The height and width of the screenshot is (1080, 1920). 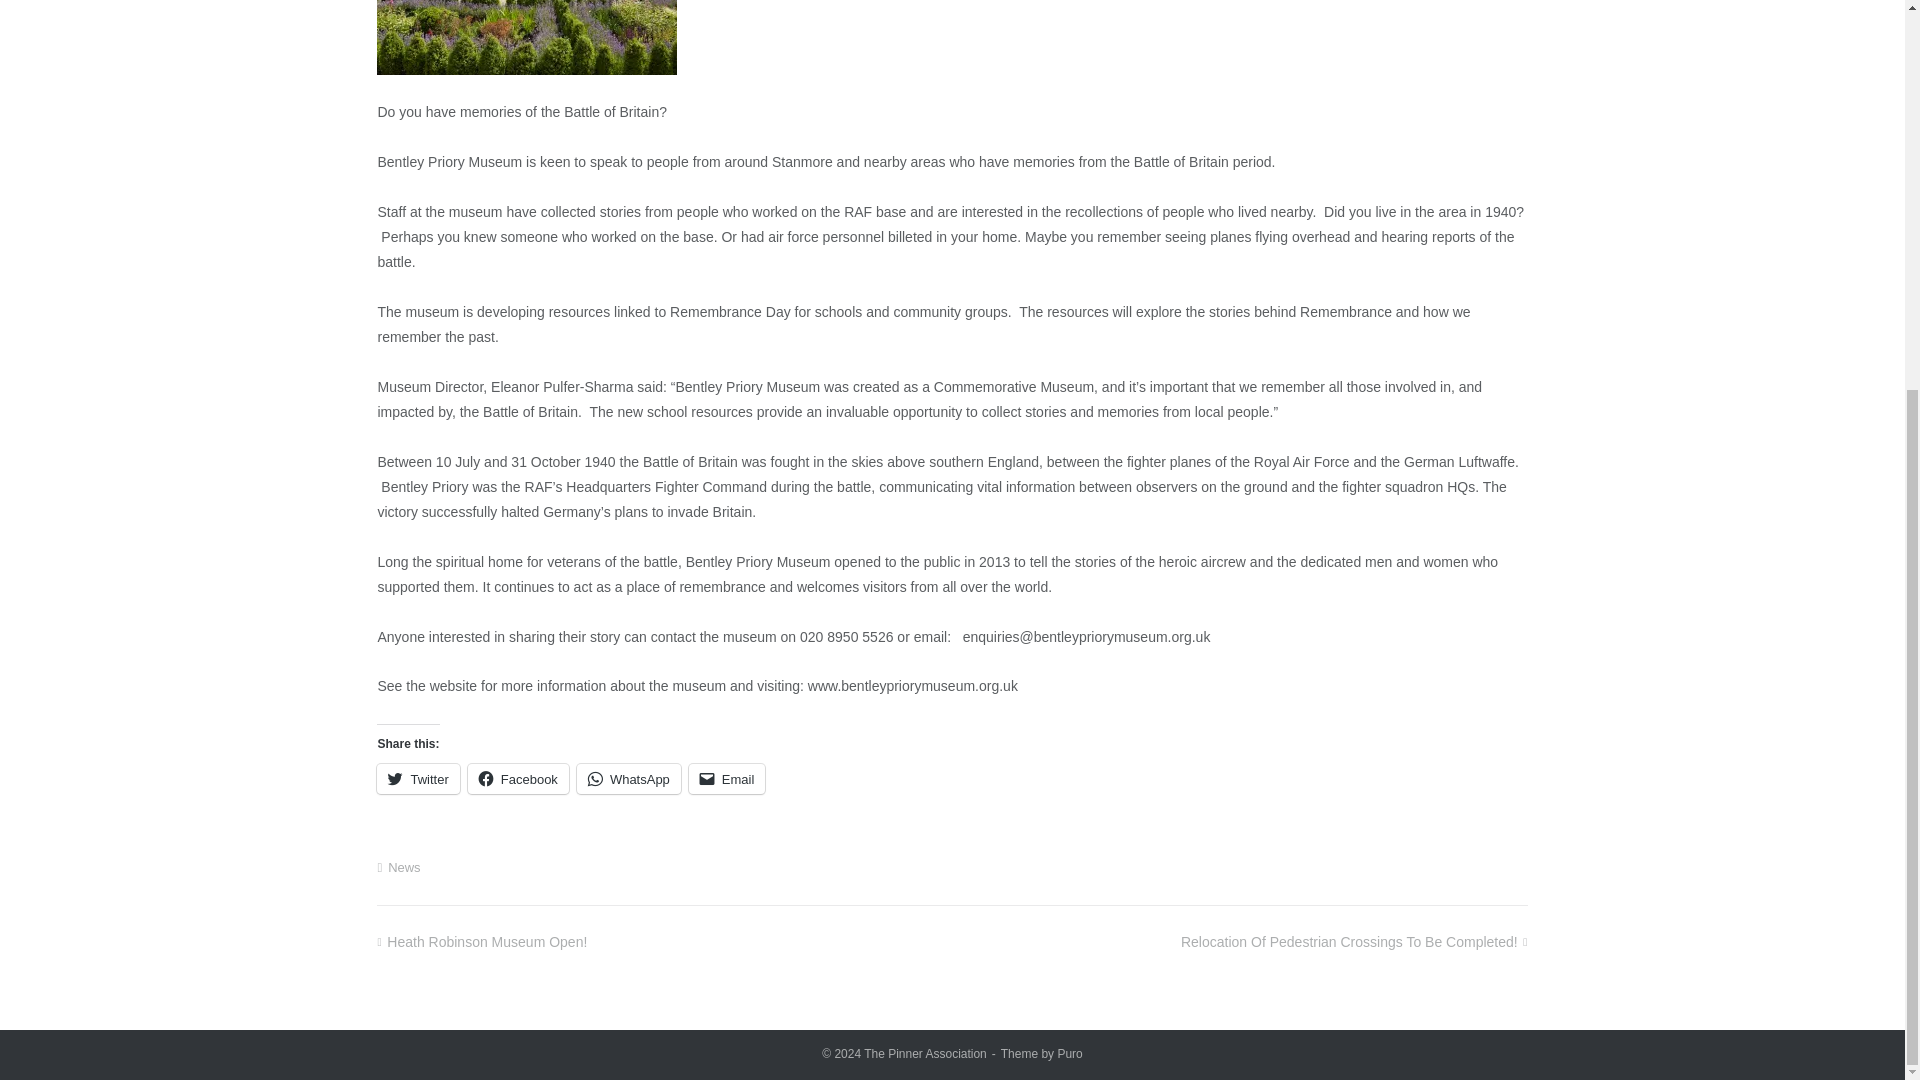 What do you see at coordinates (925, 1053) in the screenshot?
I see `The Pinner Association` at bounding box center [925, 1053].